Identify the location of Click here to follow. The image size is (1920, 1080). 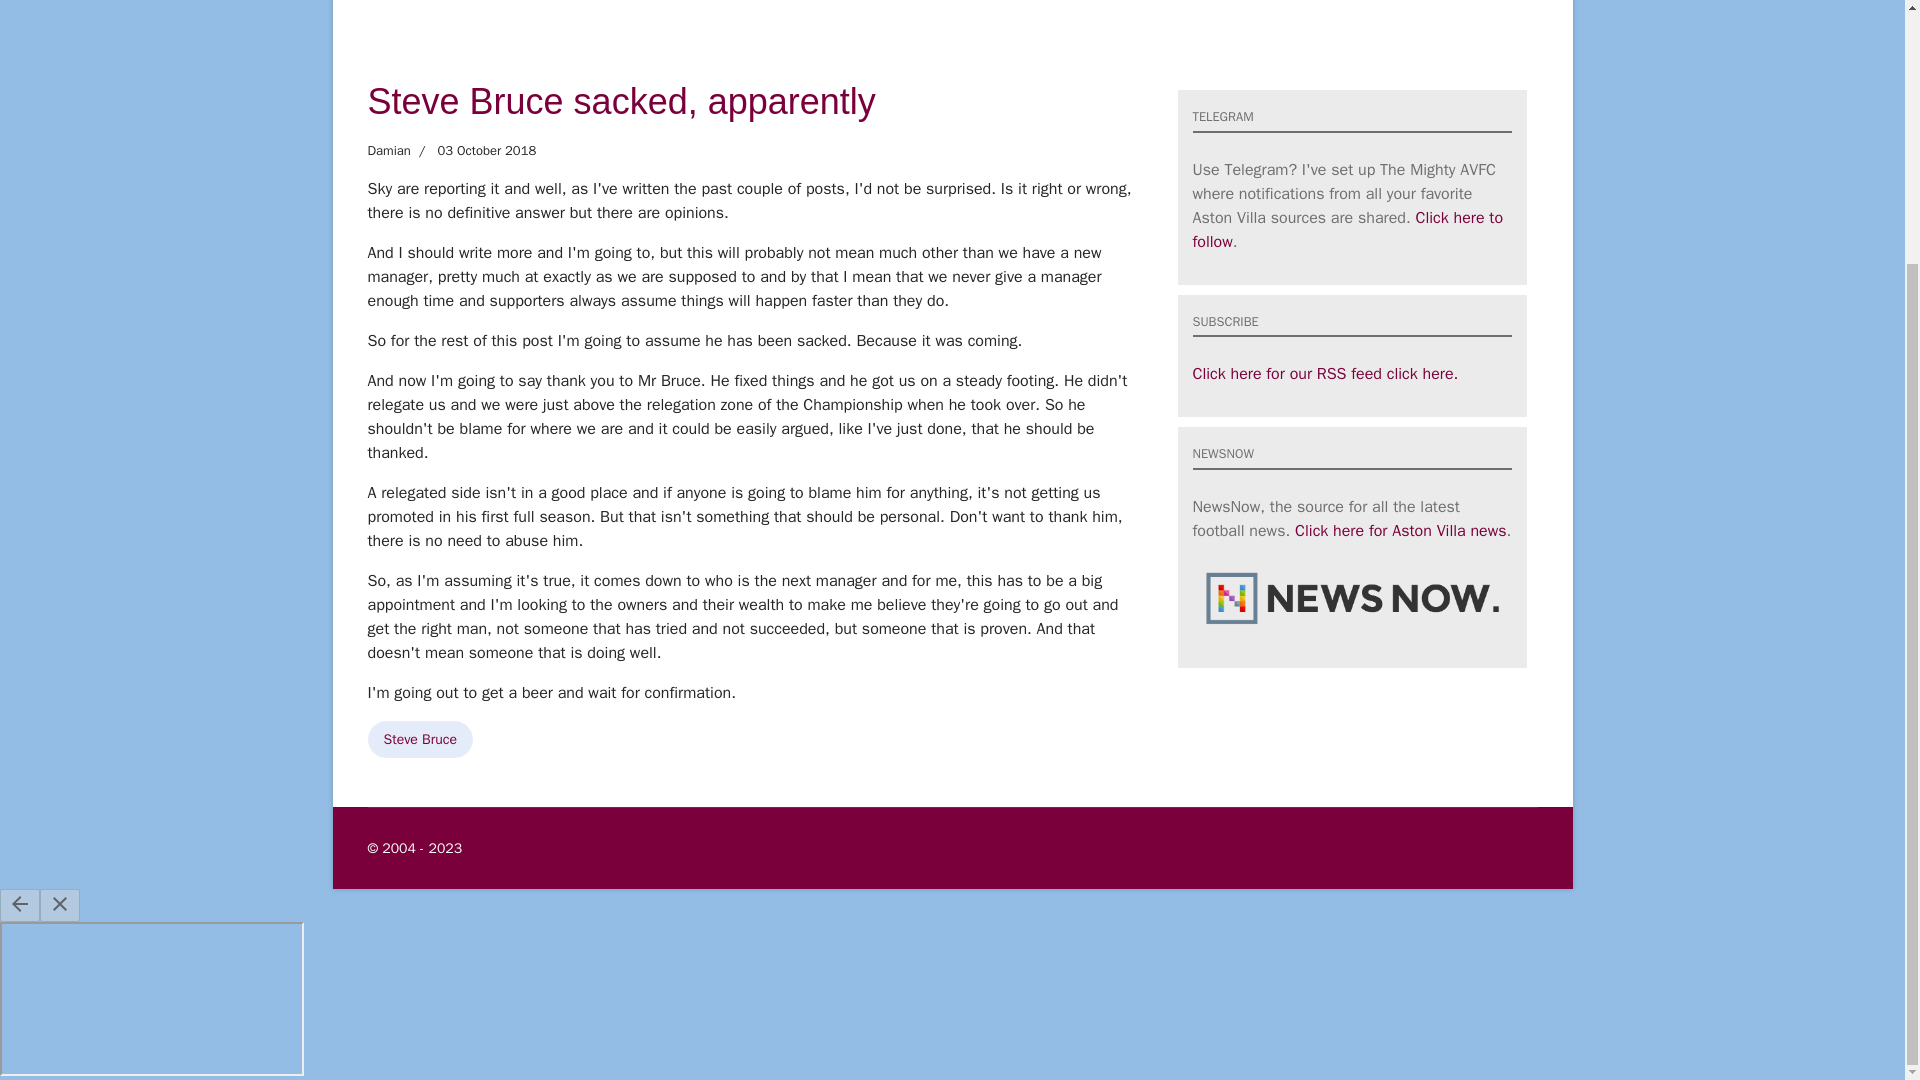
(1348, 230).